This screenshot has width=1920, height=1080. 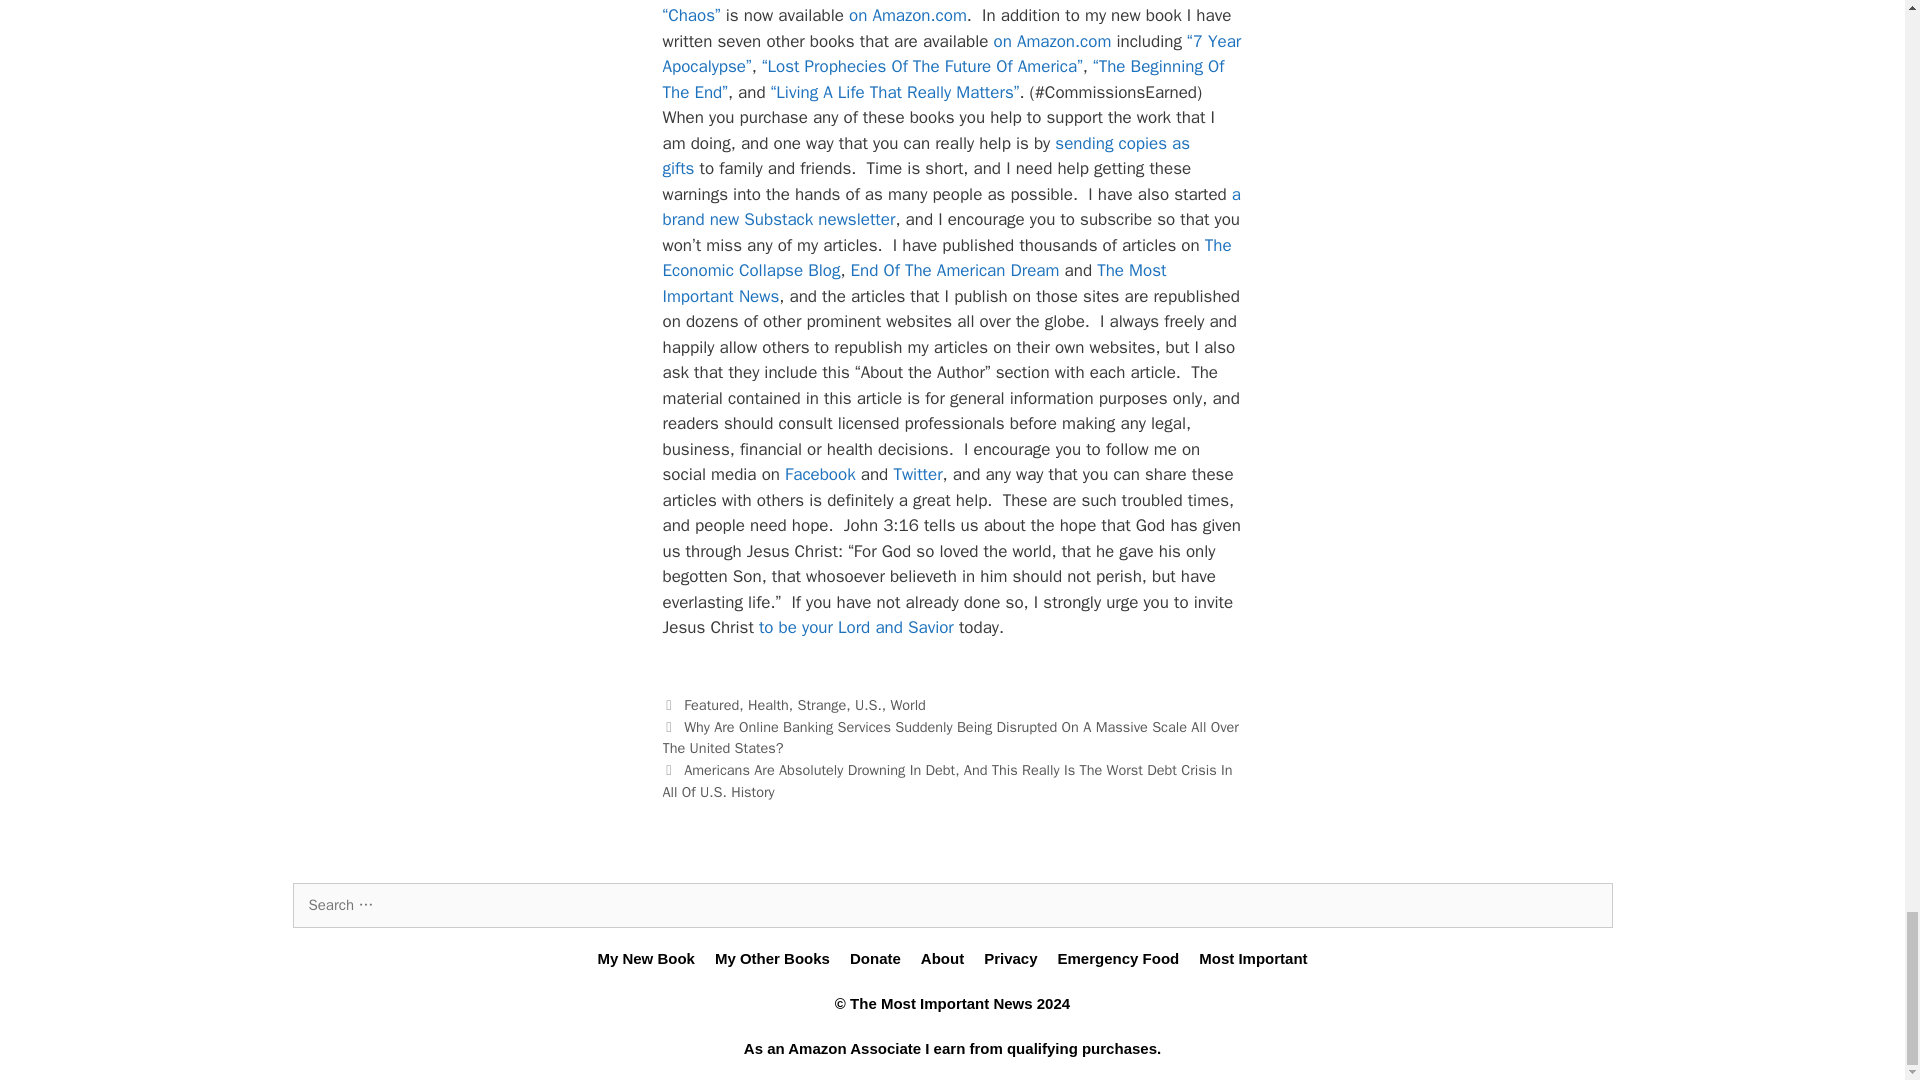 What do you see at coordinates (908, 15) in the screenshot?
I see `on Amazon.com` at bounding box center [908, 15].